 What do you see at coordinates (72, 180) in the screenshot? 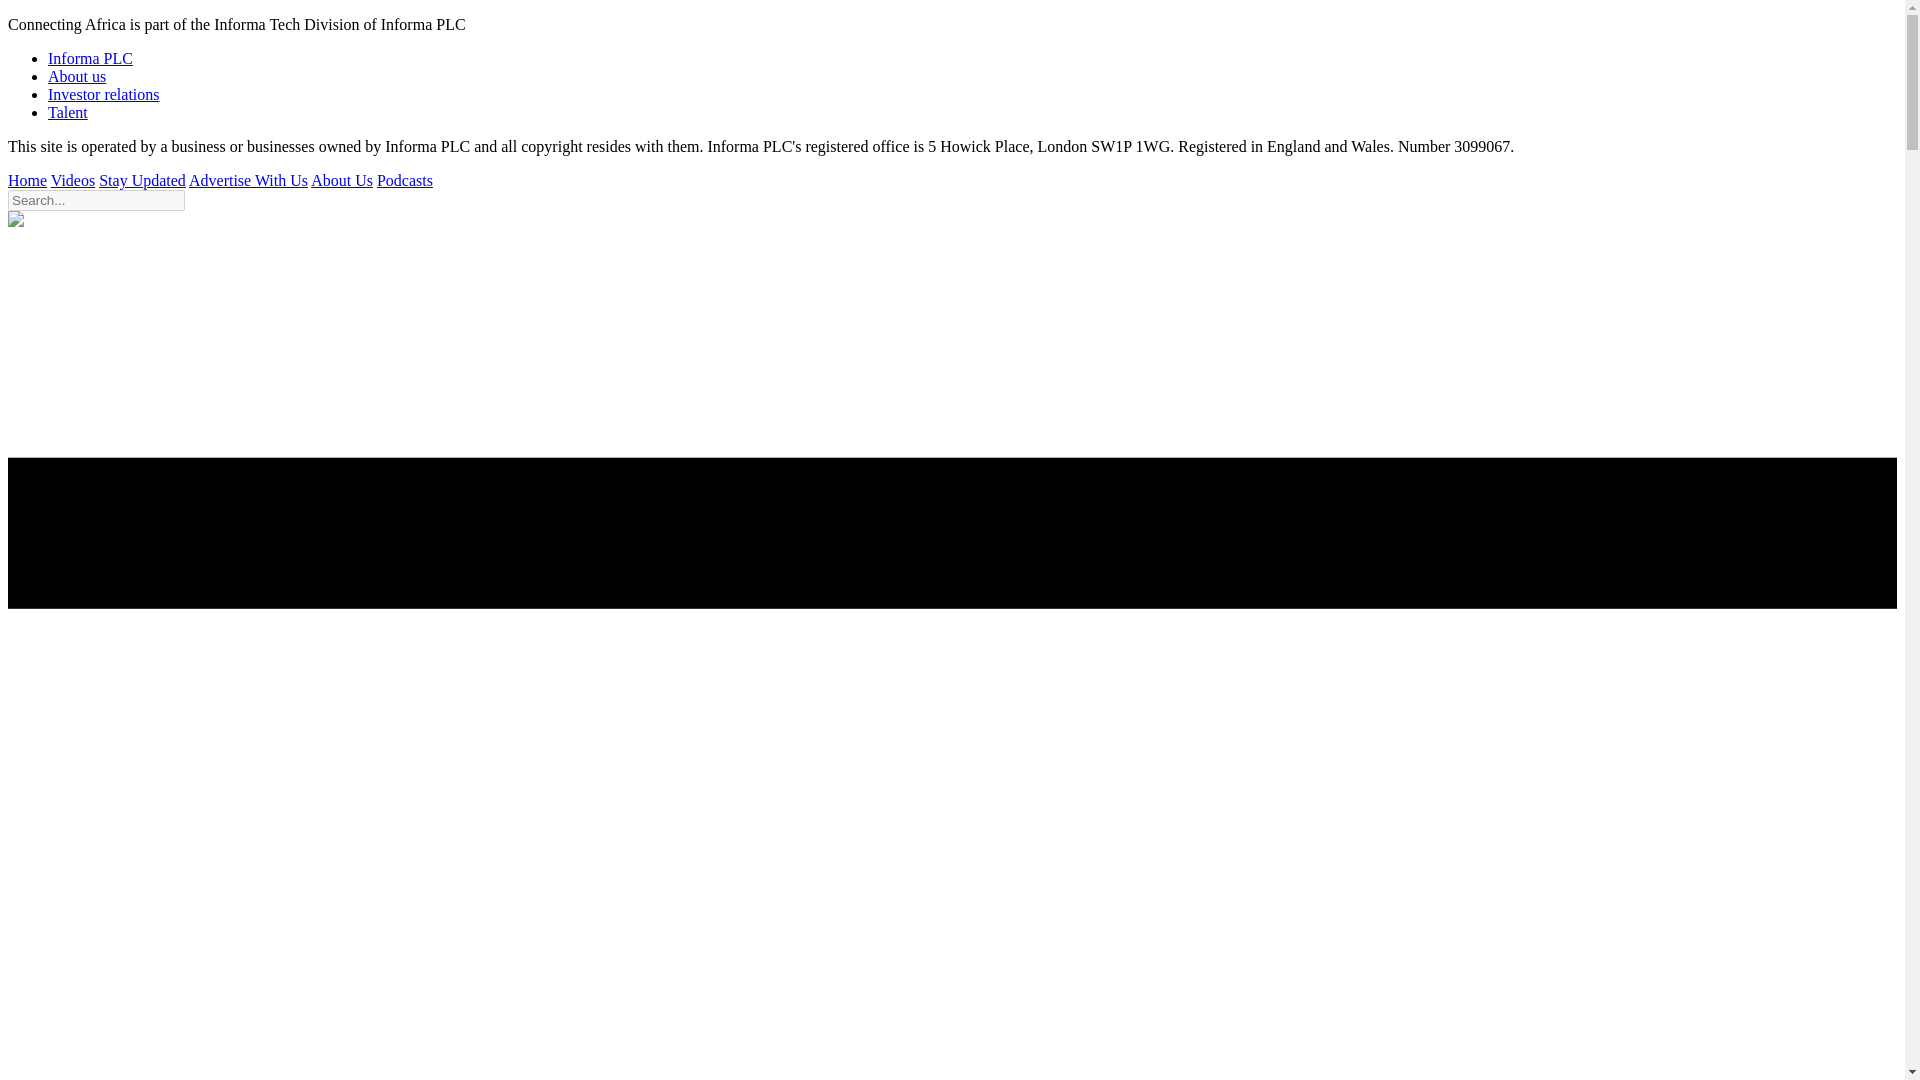
I see `Videos` at bounding box center [72, 180].